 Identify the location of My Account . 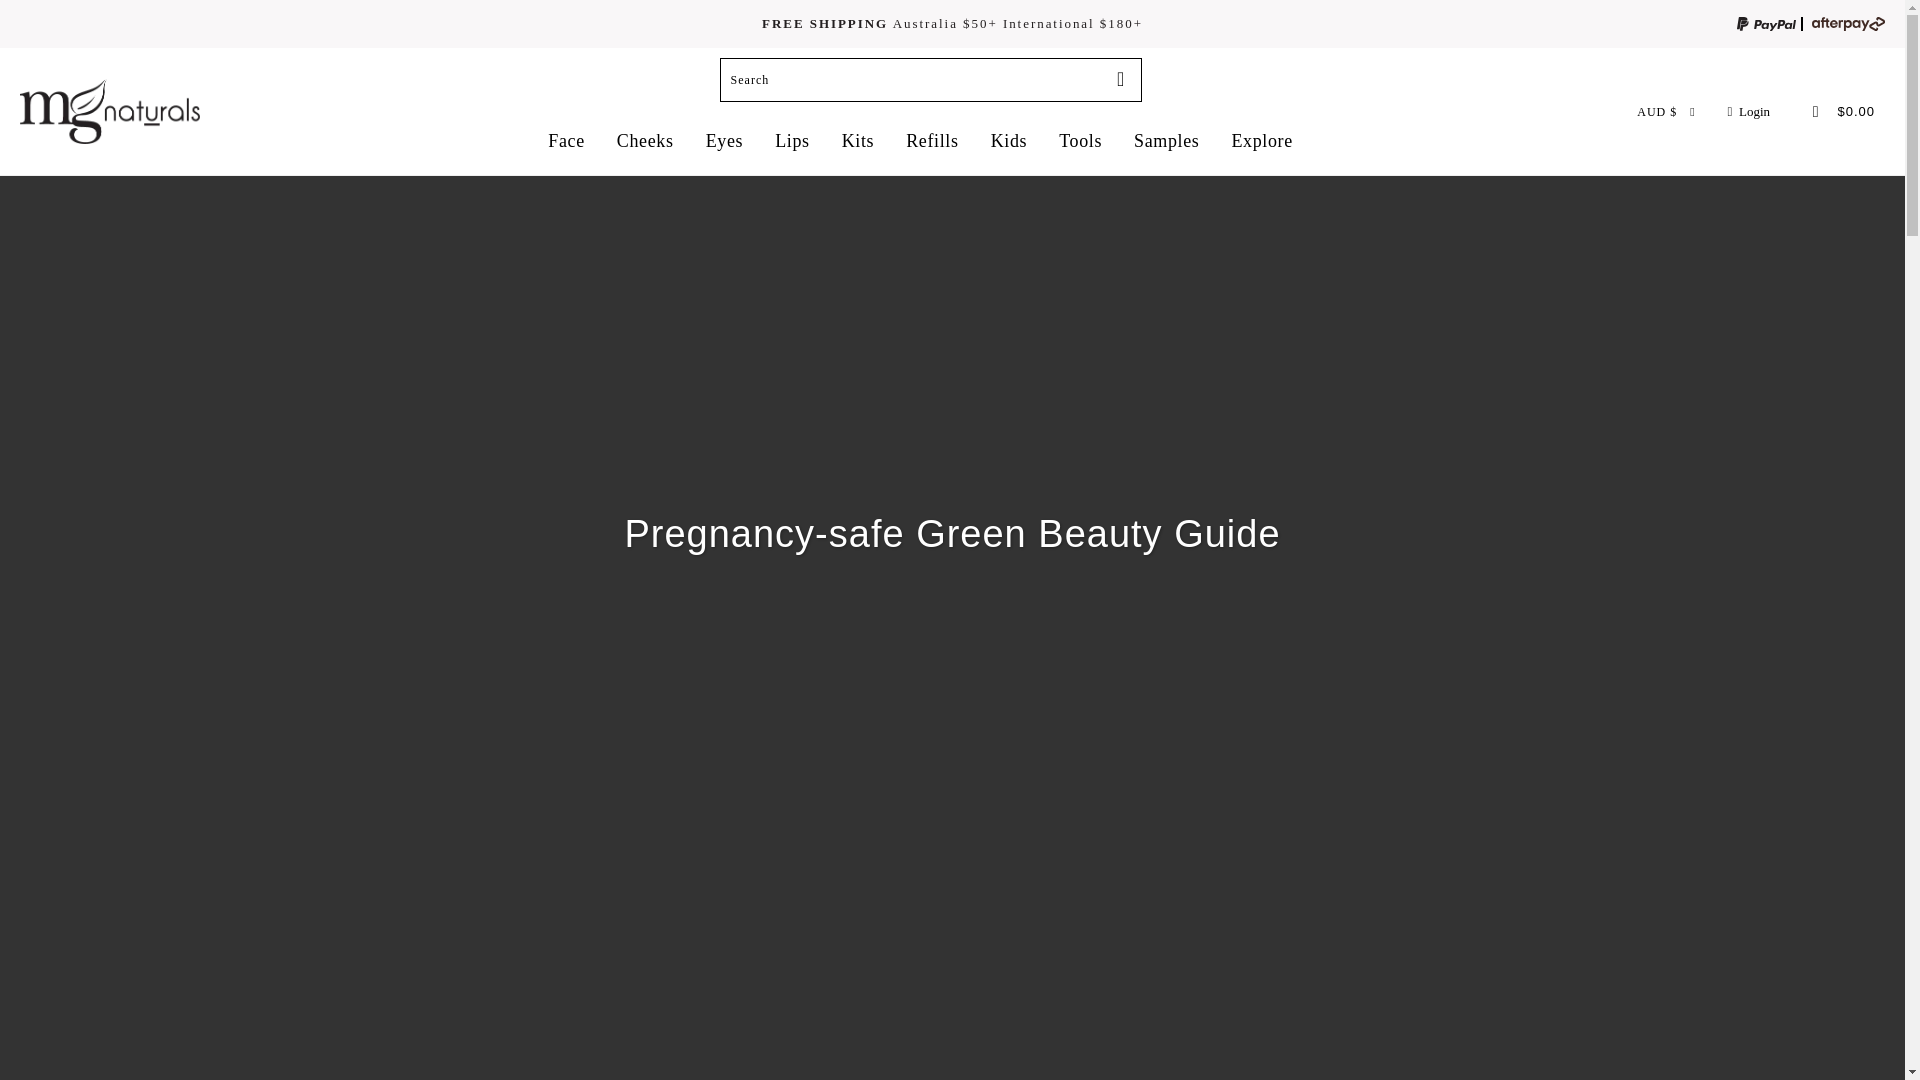
(1745, 112).